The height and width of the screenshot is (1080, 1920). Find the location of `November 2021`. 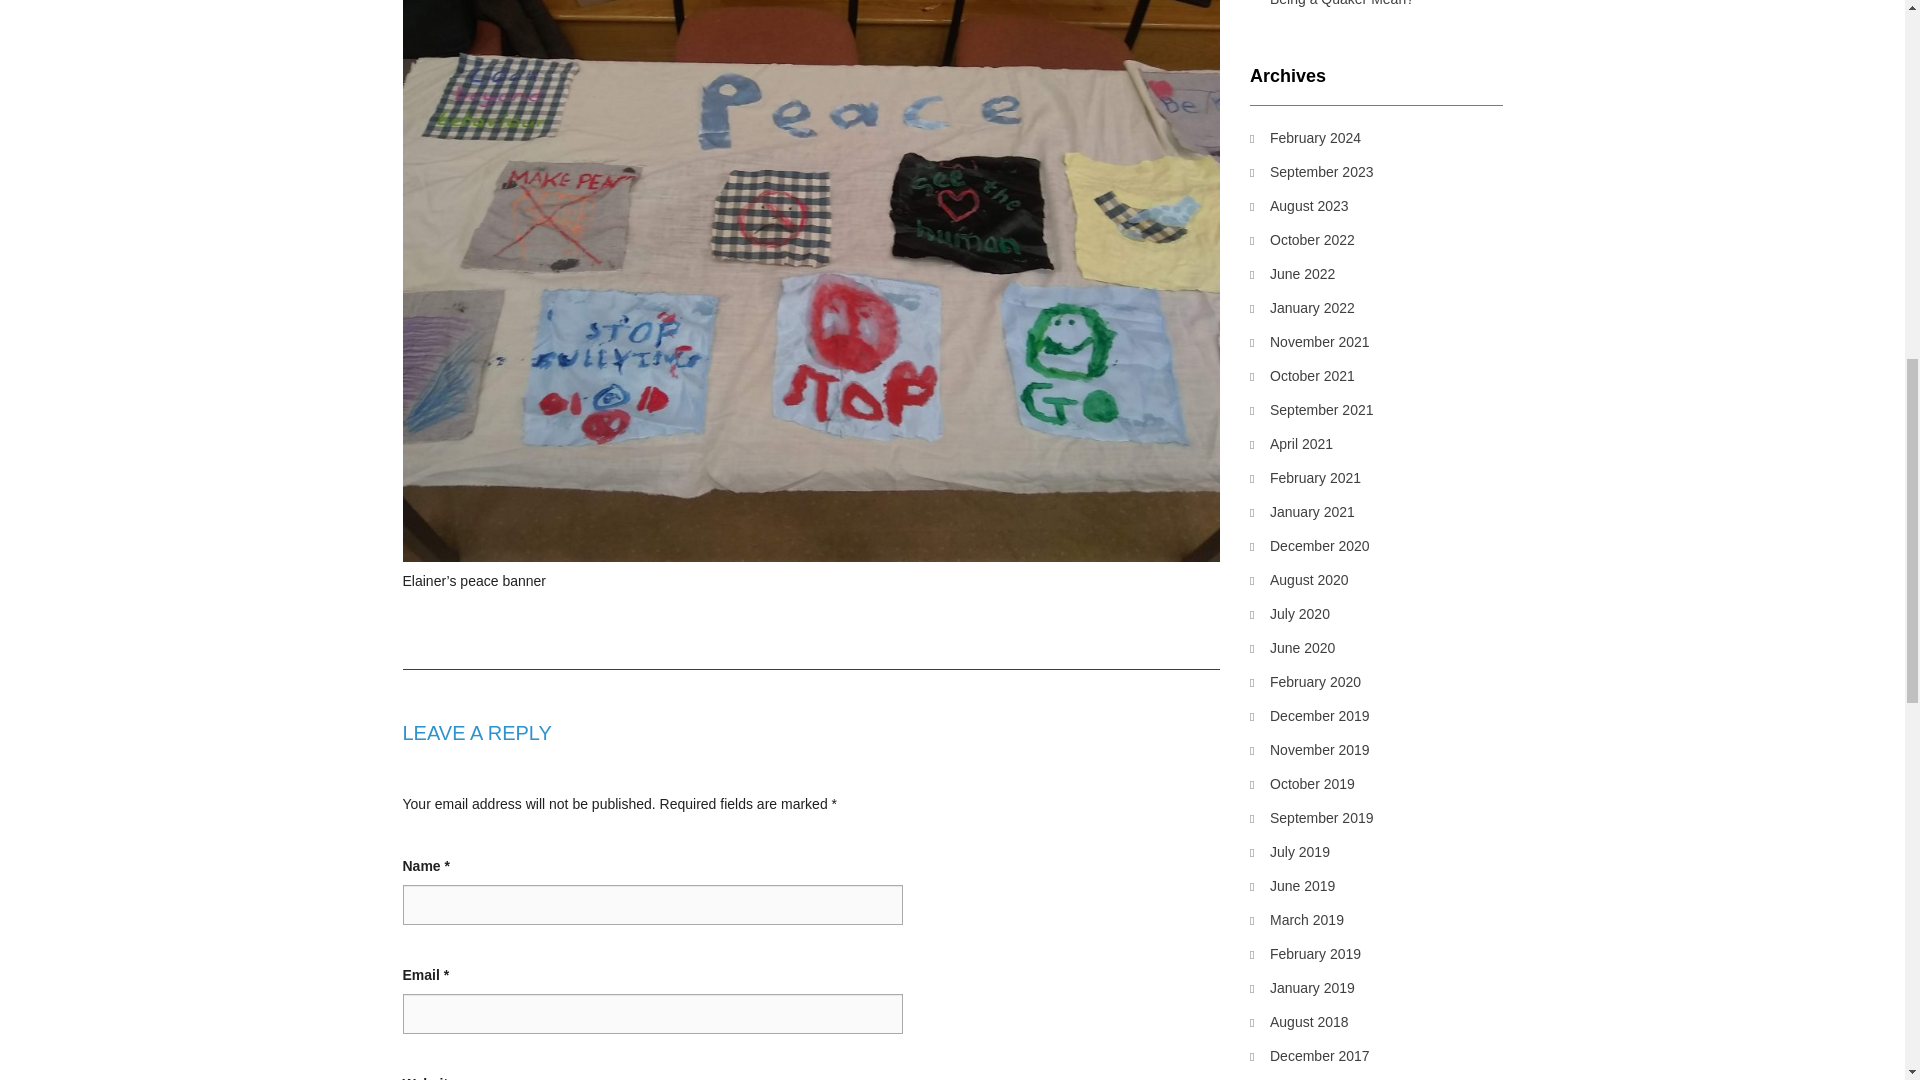

November 2021 is located at coordinates (1310, 342).